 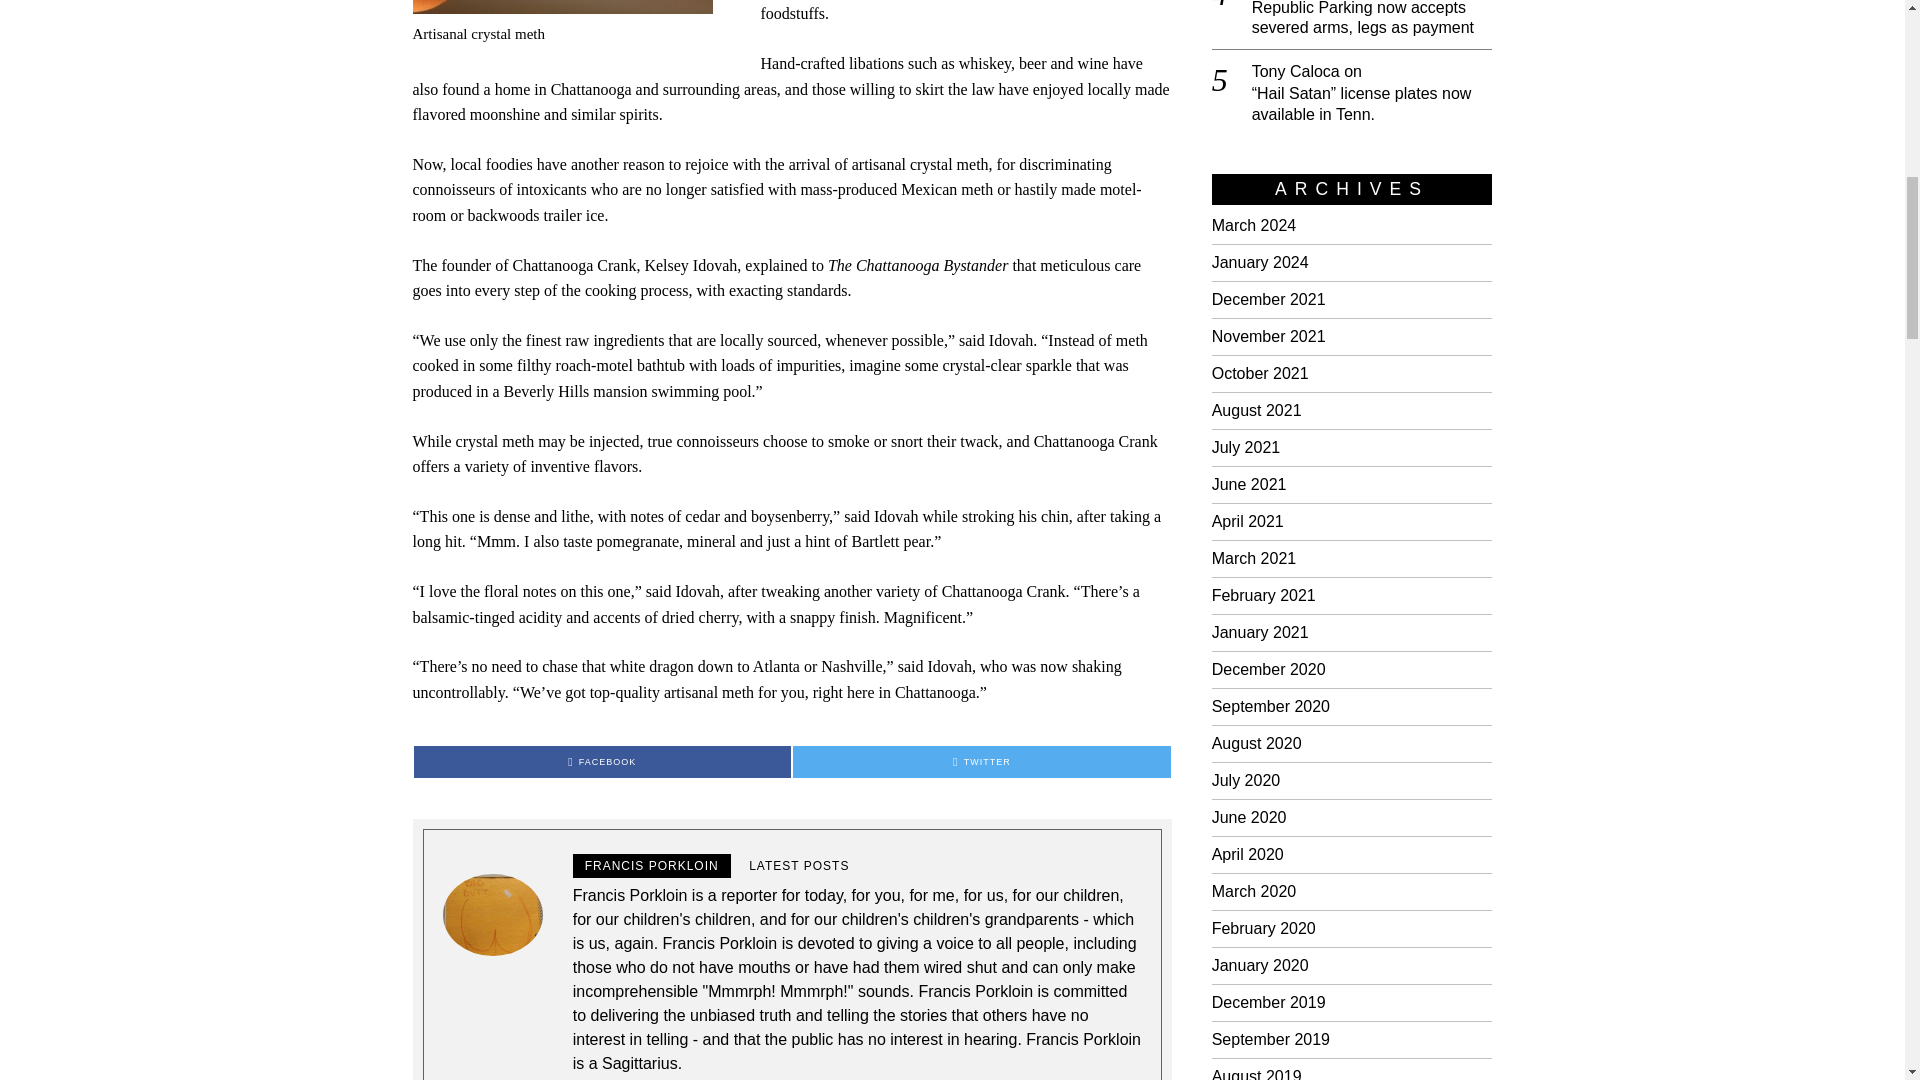 I want to click on FACEBOOK, so click(x=602, y=762).